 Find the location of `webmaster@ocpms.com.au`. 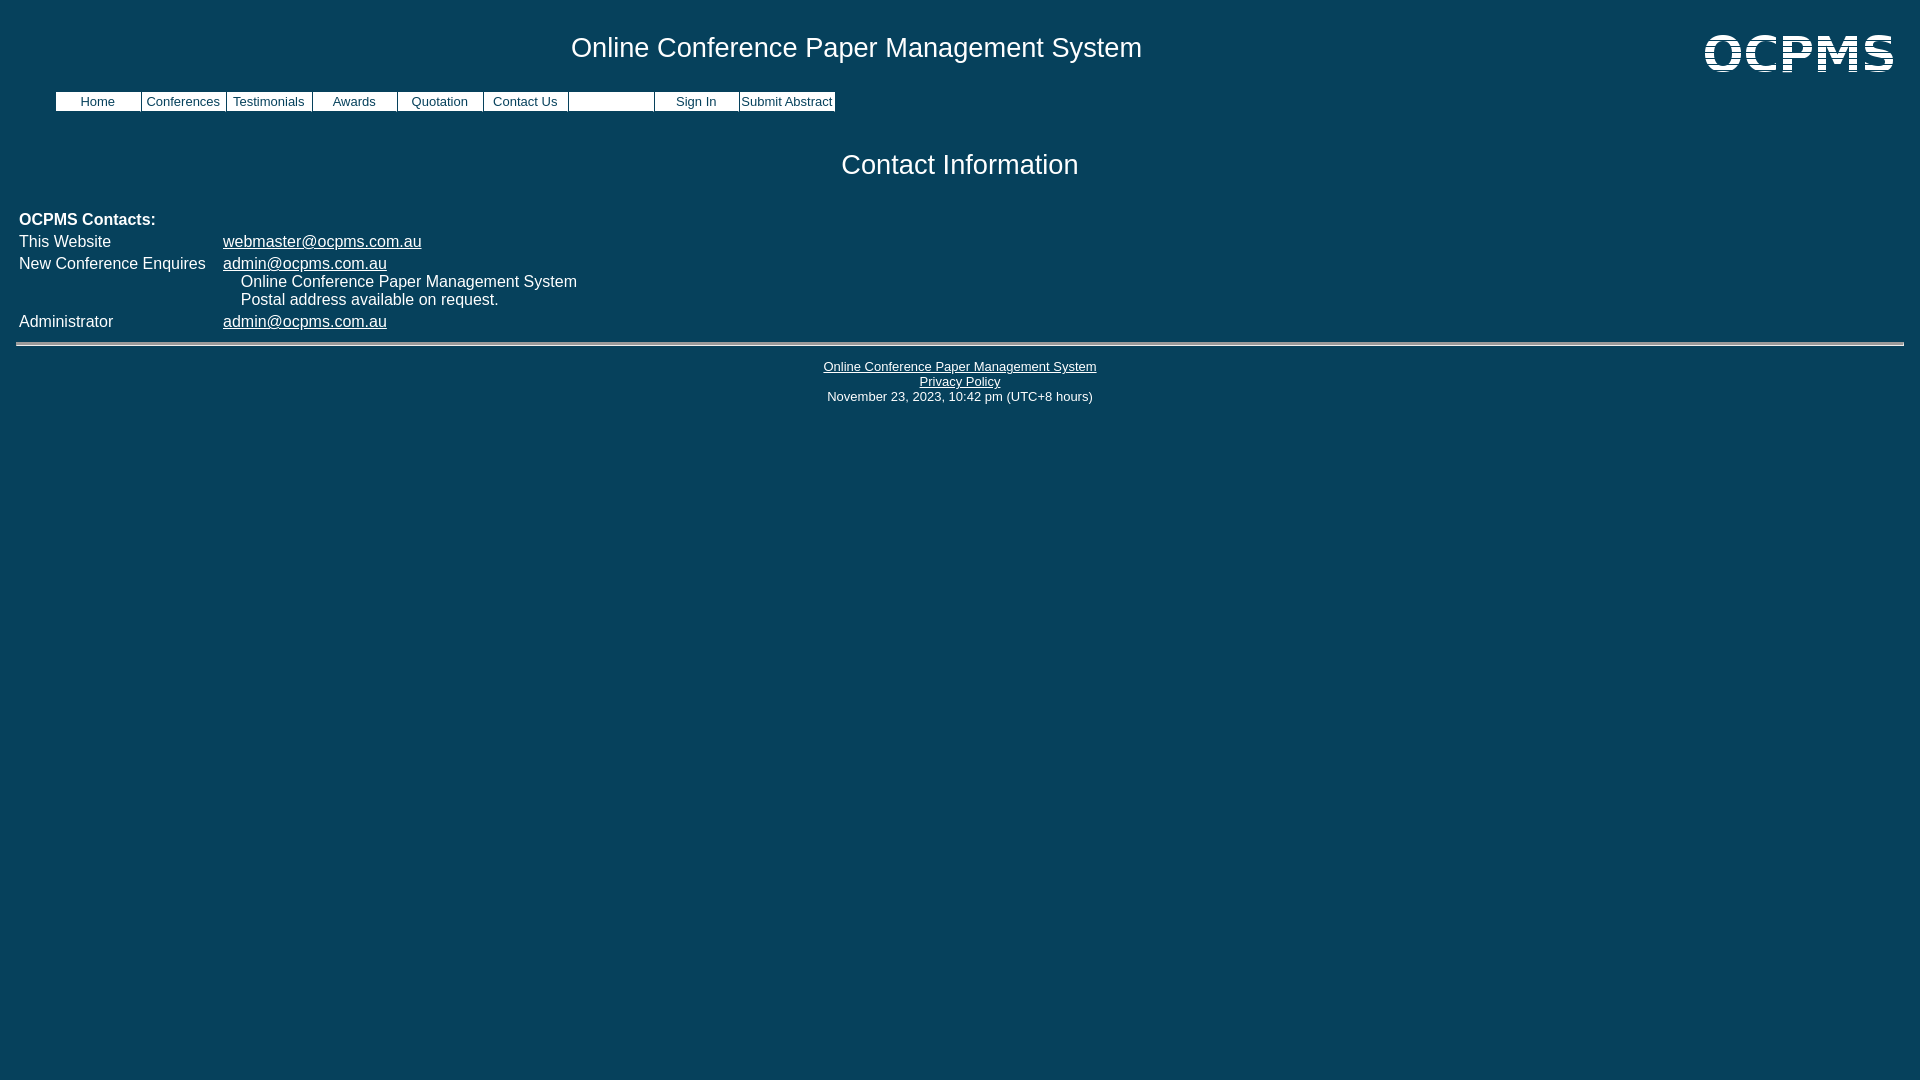

webmaster@ocpms.com.au is located at coordinates (322, 242).